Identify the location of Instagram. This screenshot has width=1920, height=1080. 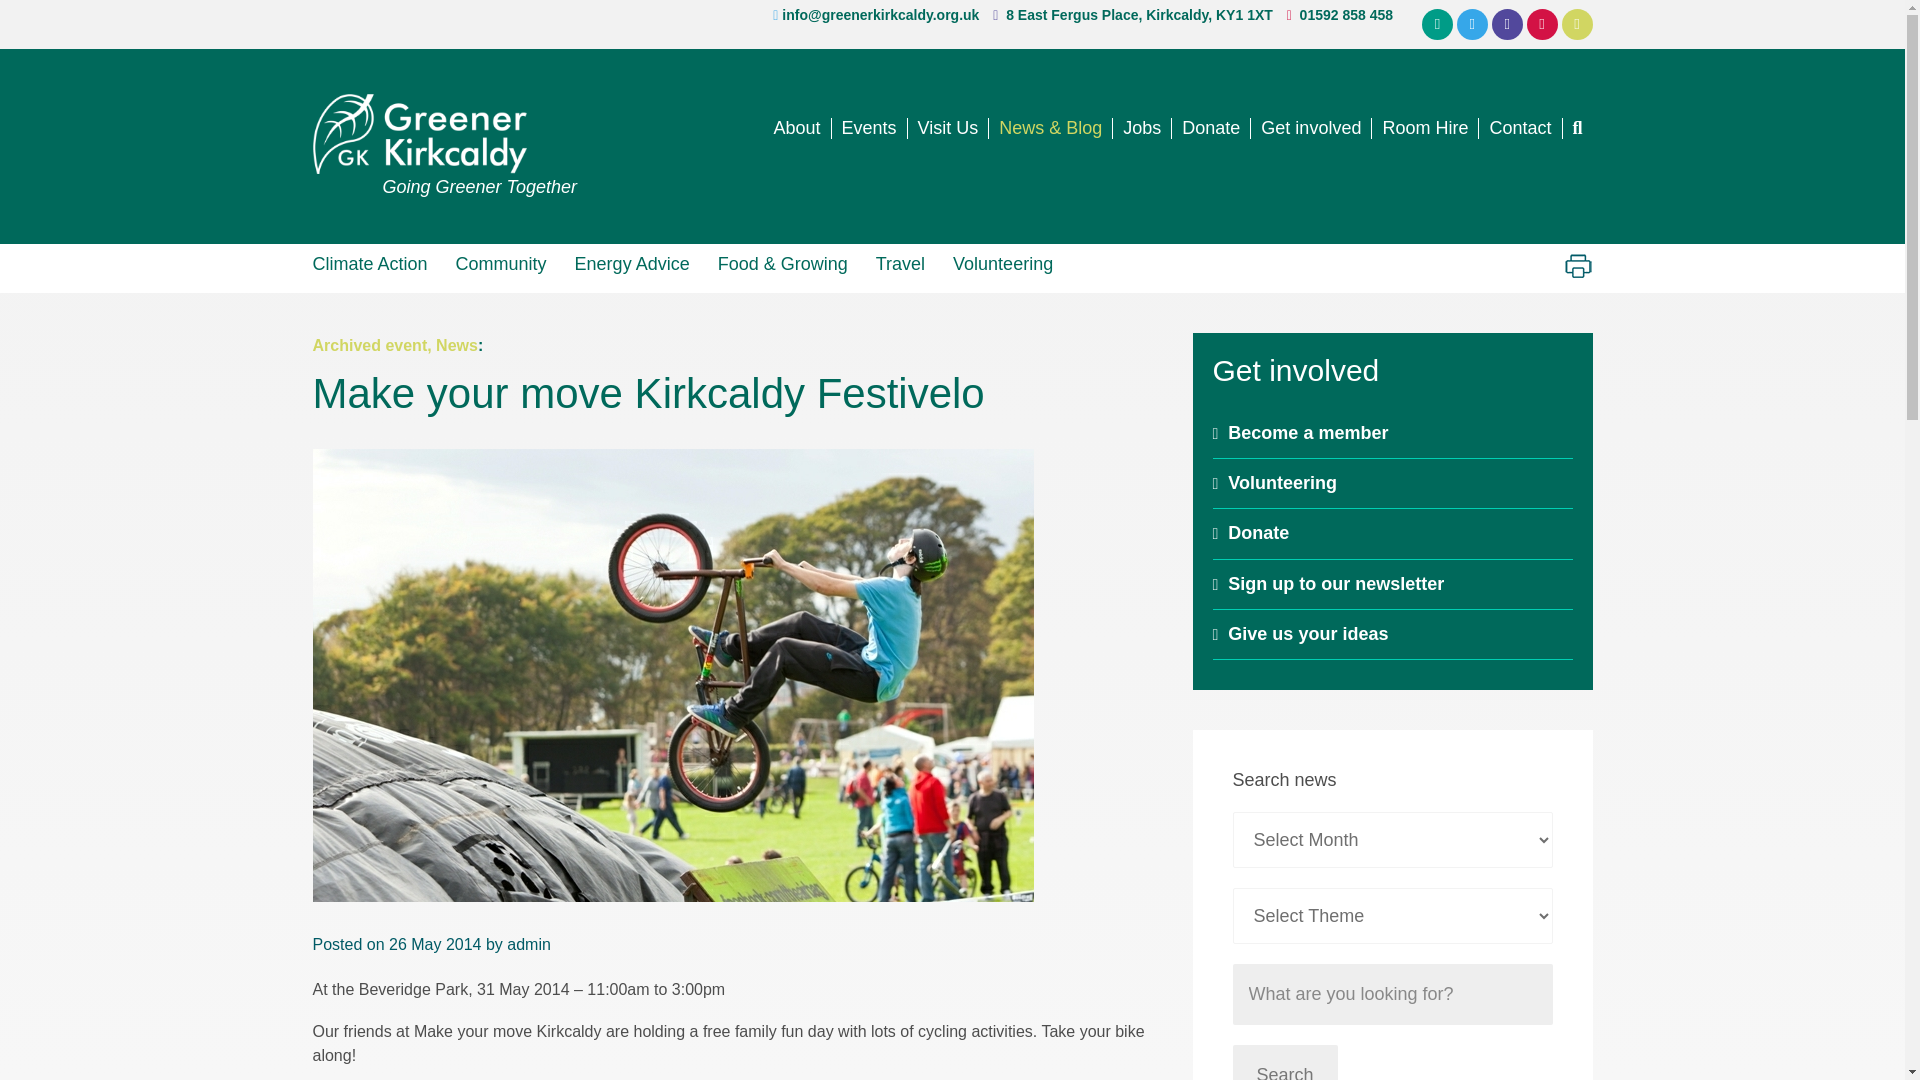
(1542, 24).